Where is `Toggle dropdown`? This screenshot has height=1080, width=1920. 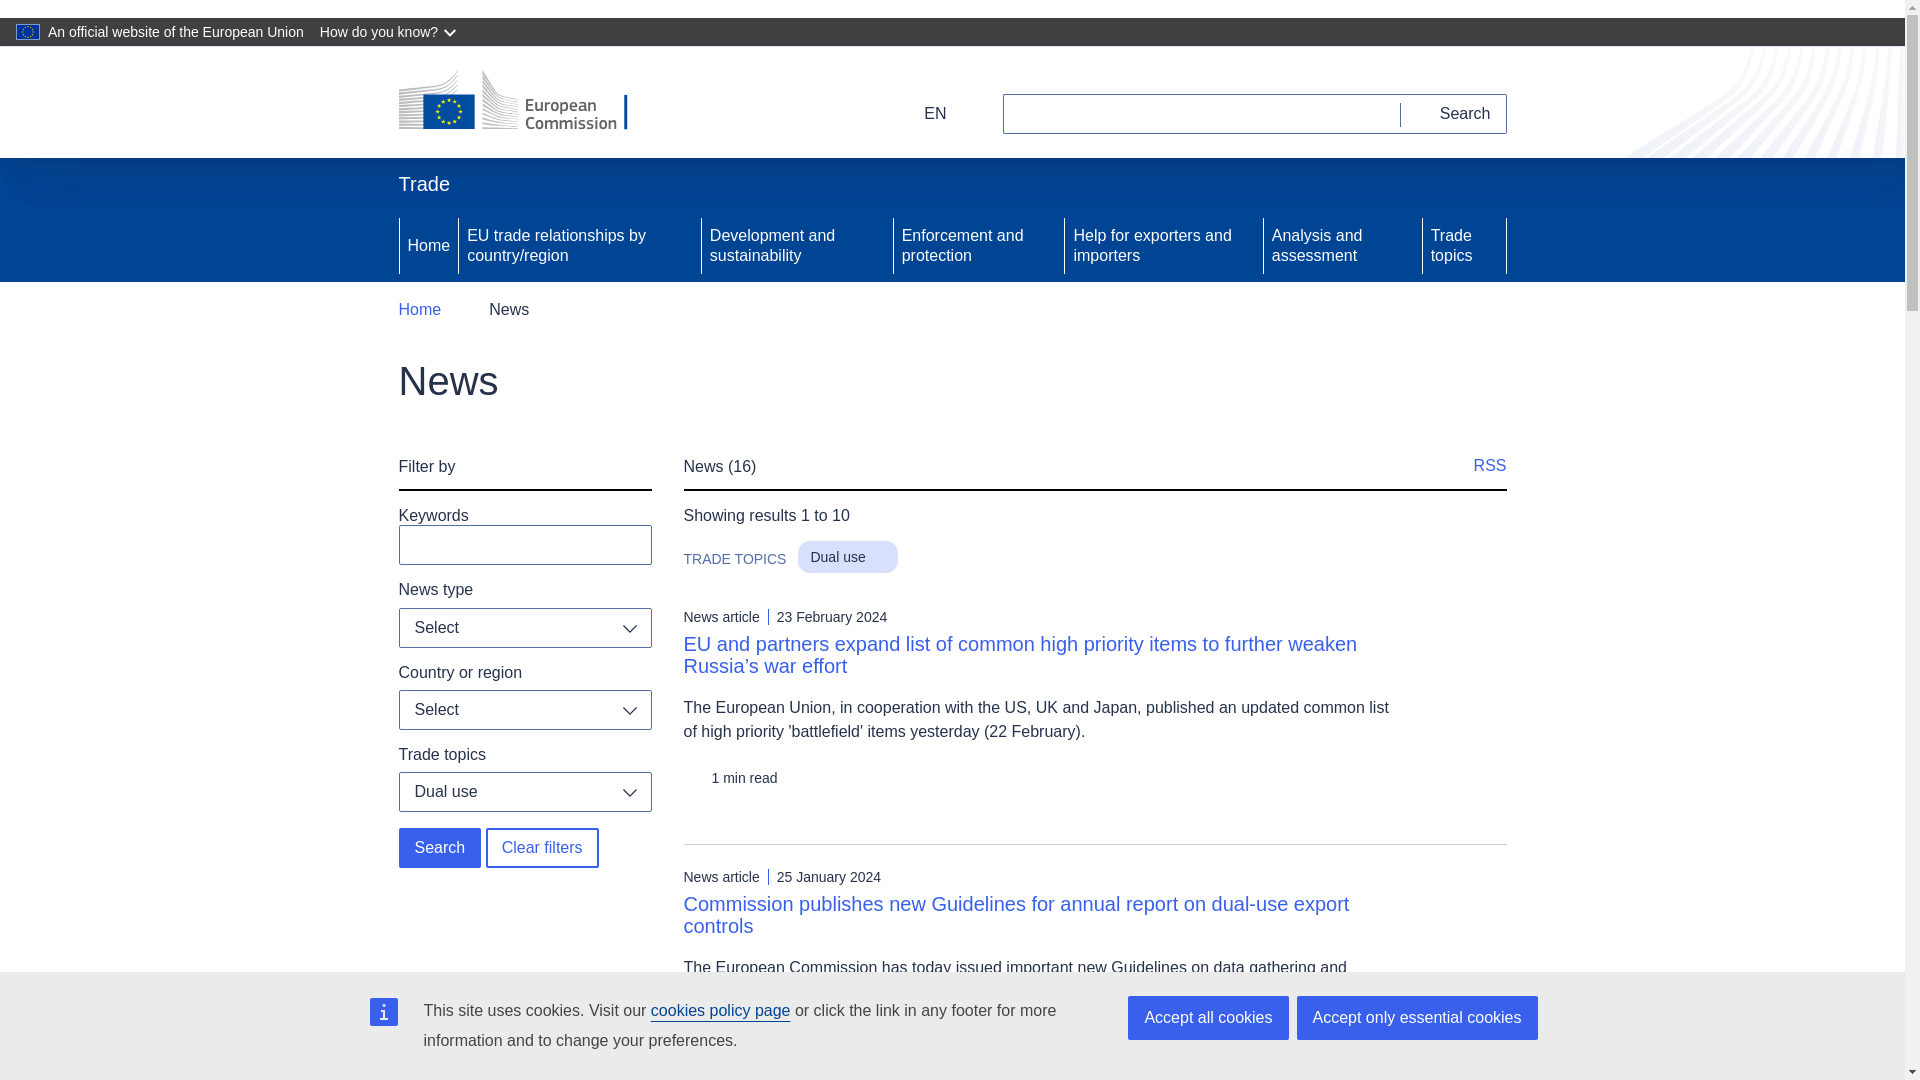
Toggle dropdown is located at coordinates (630, 710).